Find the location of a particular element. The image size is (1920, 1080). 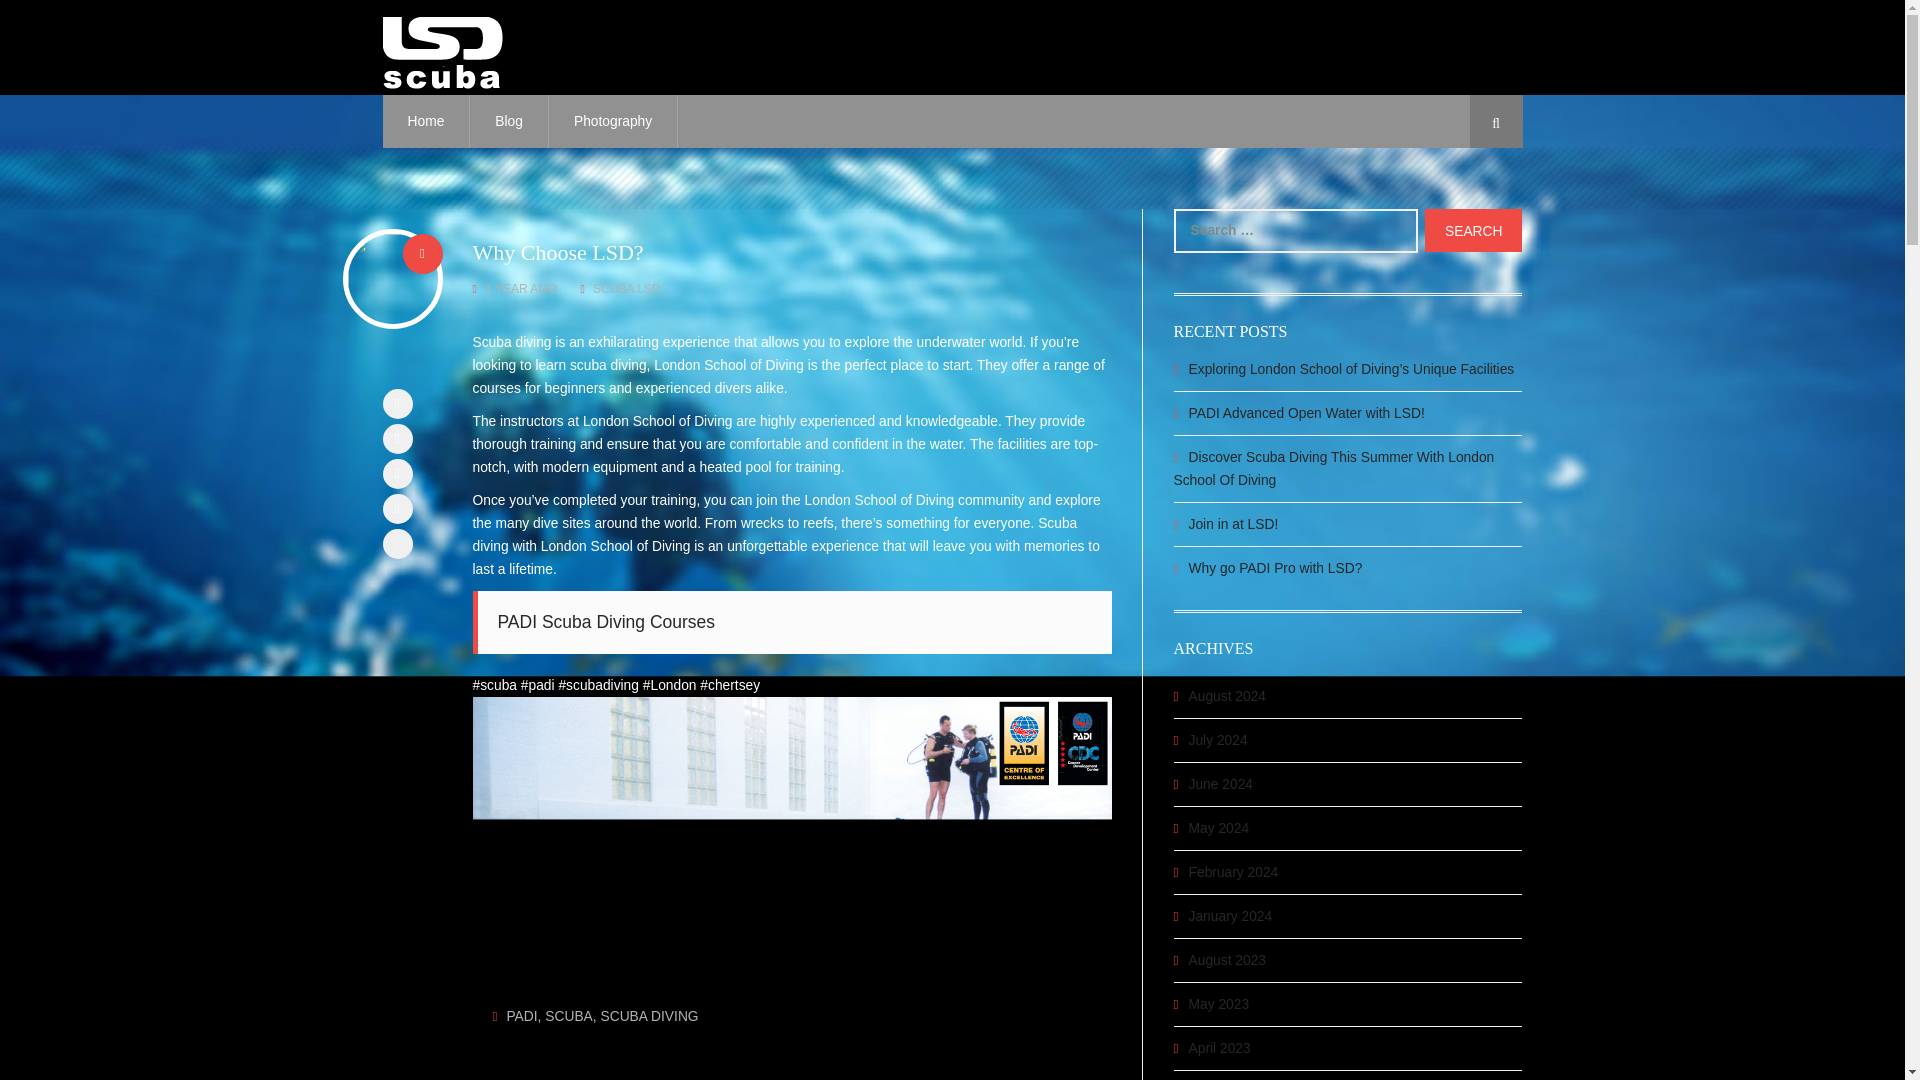

SCUBA is located at coordinates (569, 1016).